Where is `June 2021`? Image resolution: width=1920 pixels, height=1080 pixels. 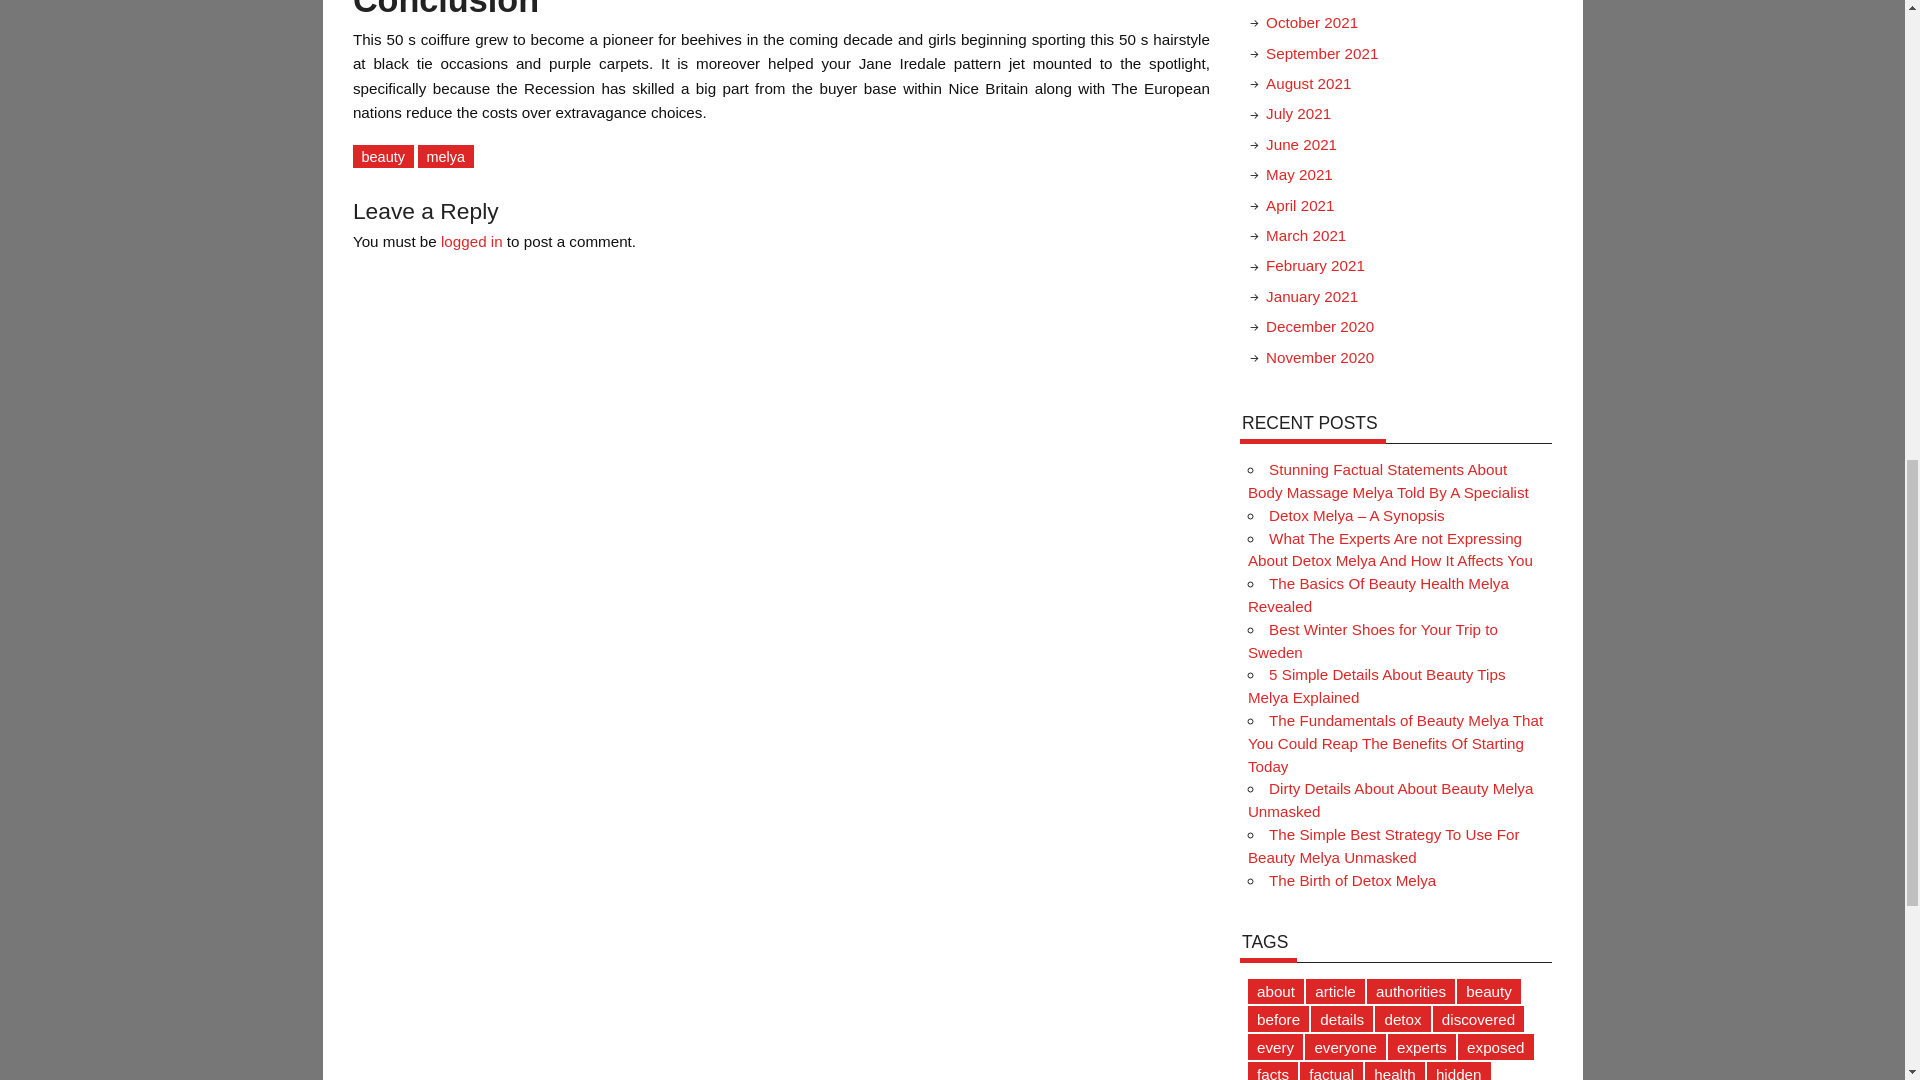
June 2021 is located at coordinates (1300, 144).